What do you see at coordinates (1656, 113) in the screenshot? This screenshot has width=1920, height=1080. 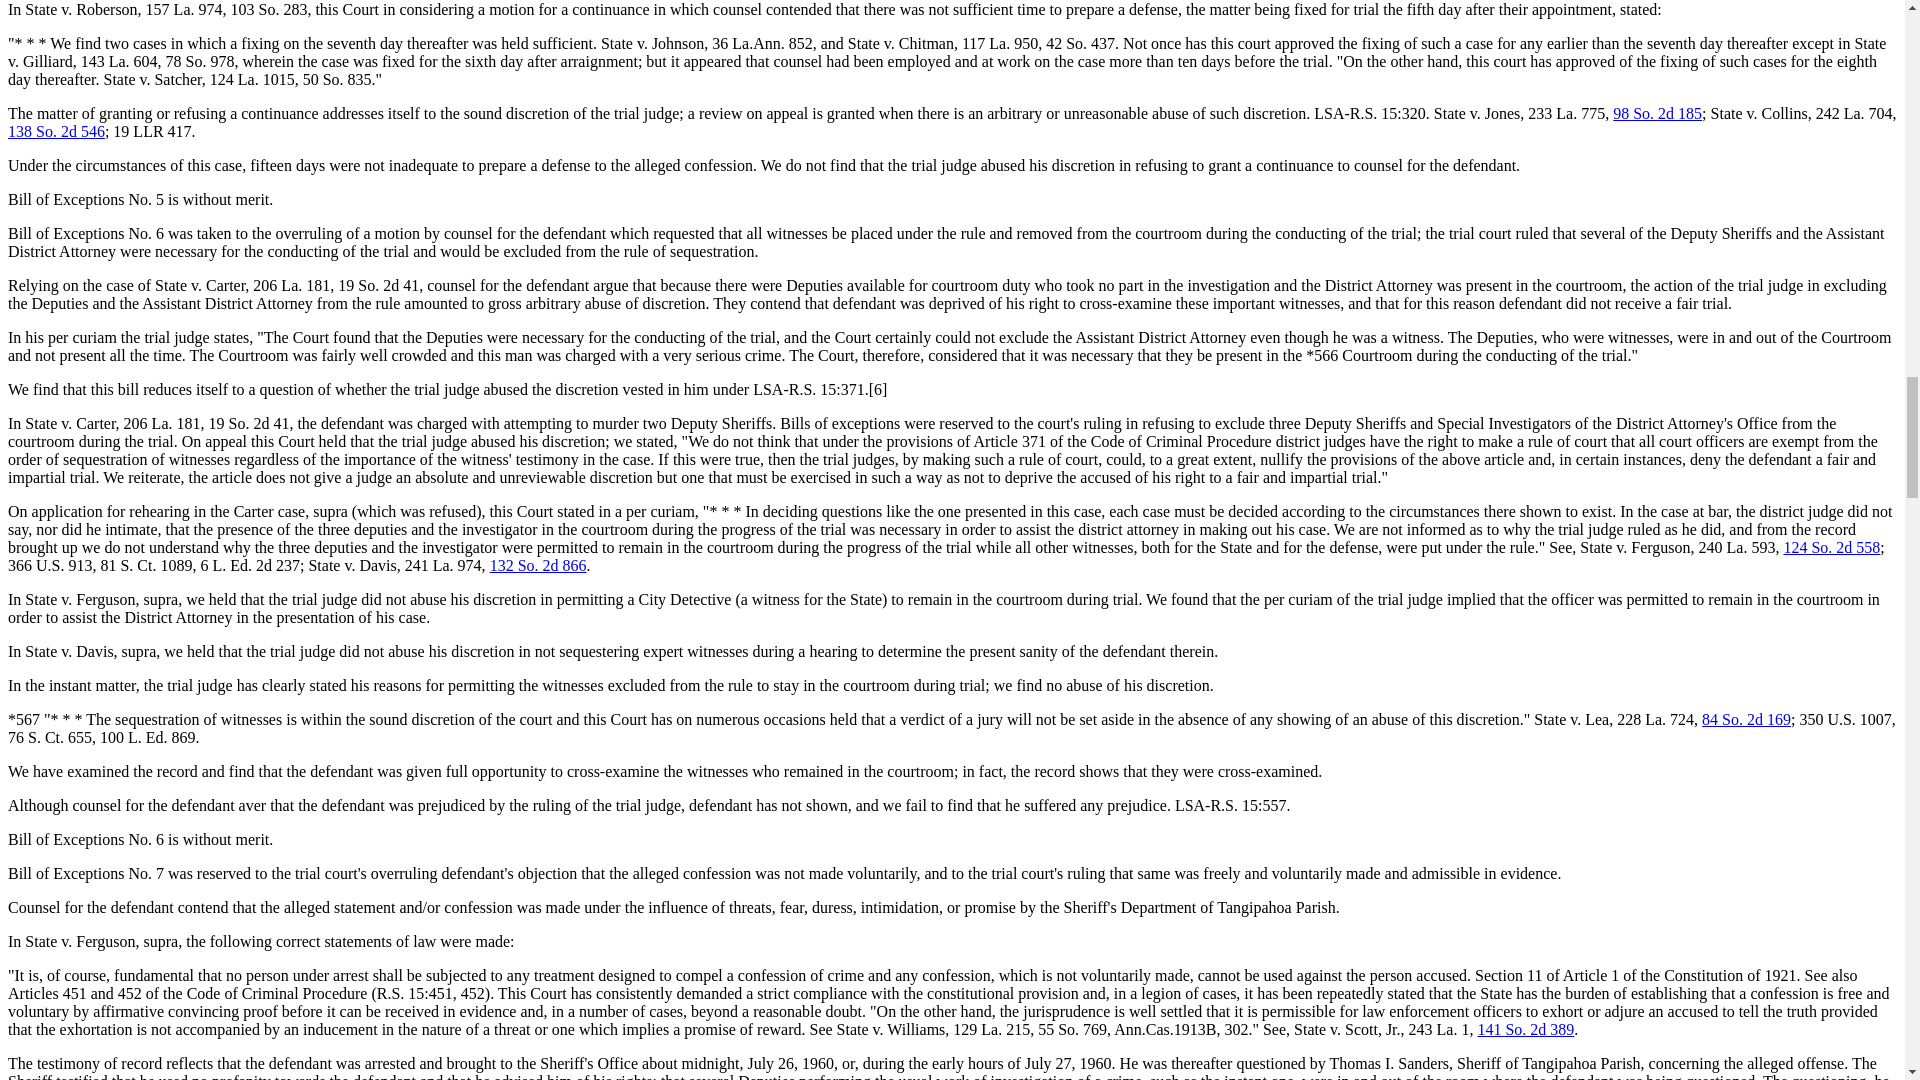 I see `98 So. 2d 185` at bounding box center [1656, 113].